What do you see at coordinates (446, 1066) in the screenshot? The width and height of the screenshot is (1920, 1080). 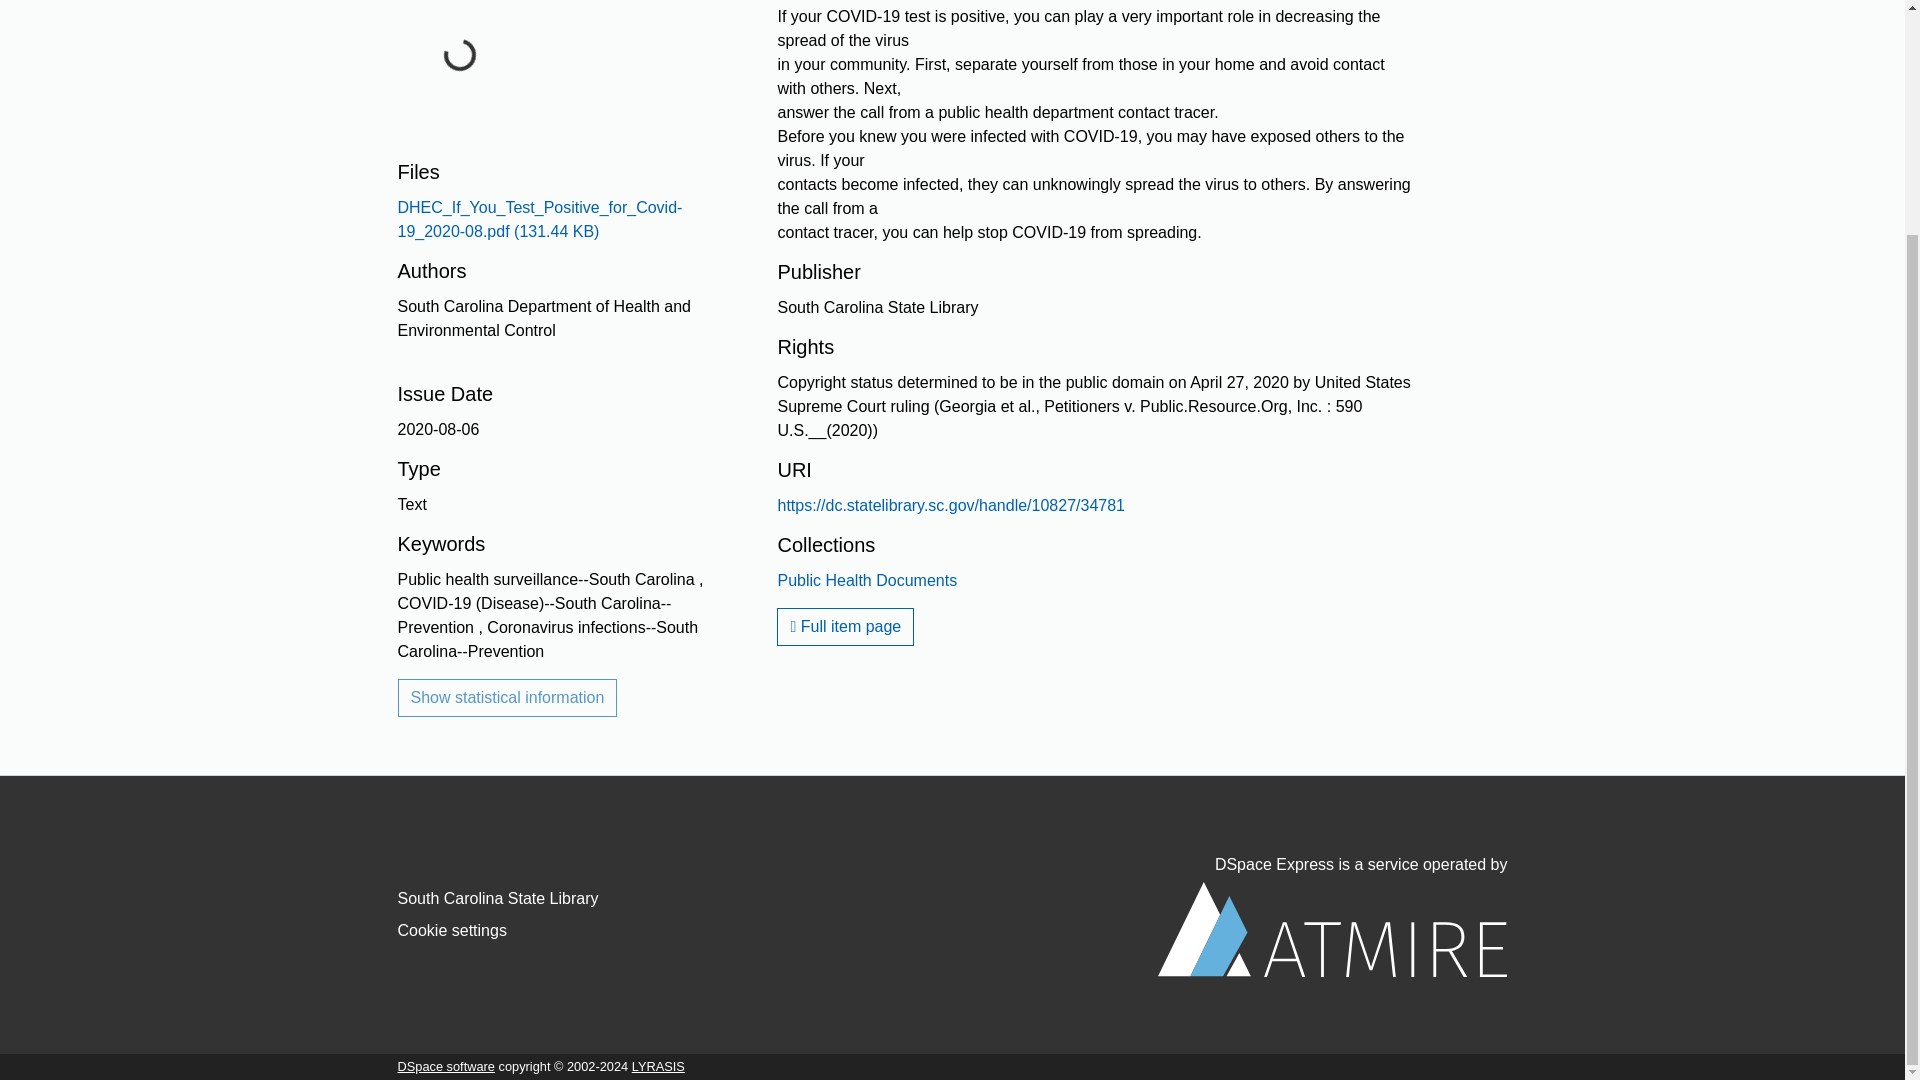 I see `DSpace software` at bounding box center [446, 1066].